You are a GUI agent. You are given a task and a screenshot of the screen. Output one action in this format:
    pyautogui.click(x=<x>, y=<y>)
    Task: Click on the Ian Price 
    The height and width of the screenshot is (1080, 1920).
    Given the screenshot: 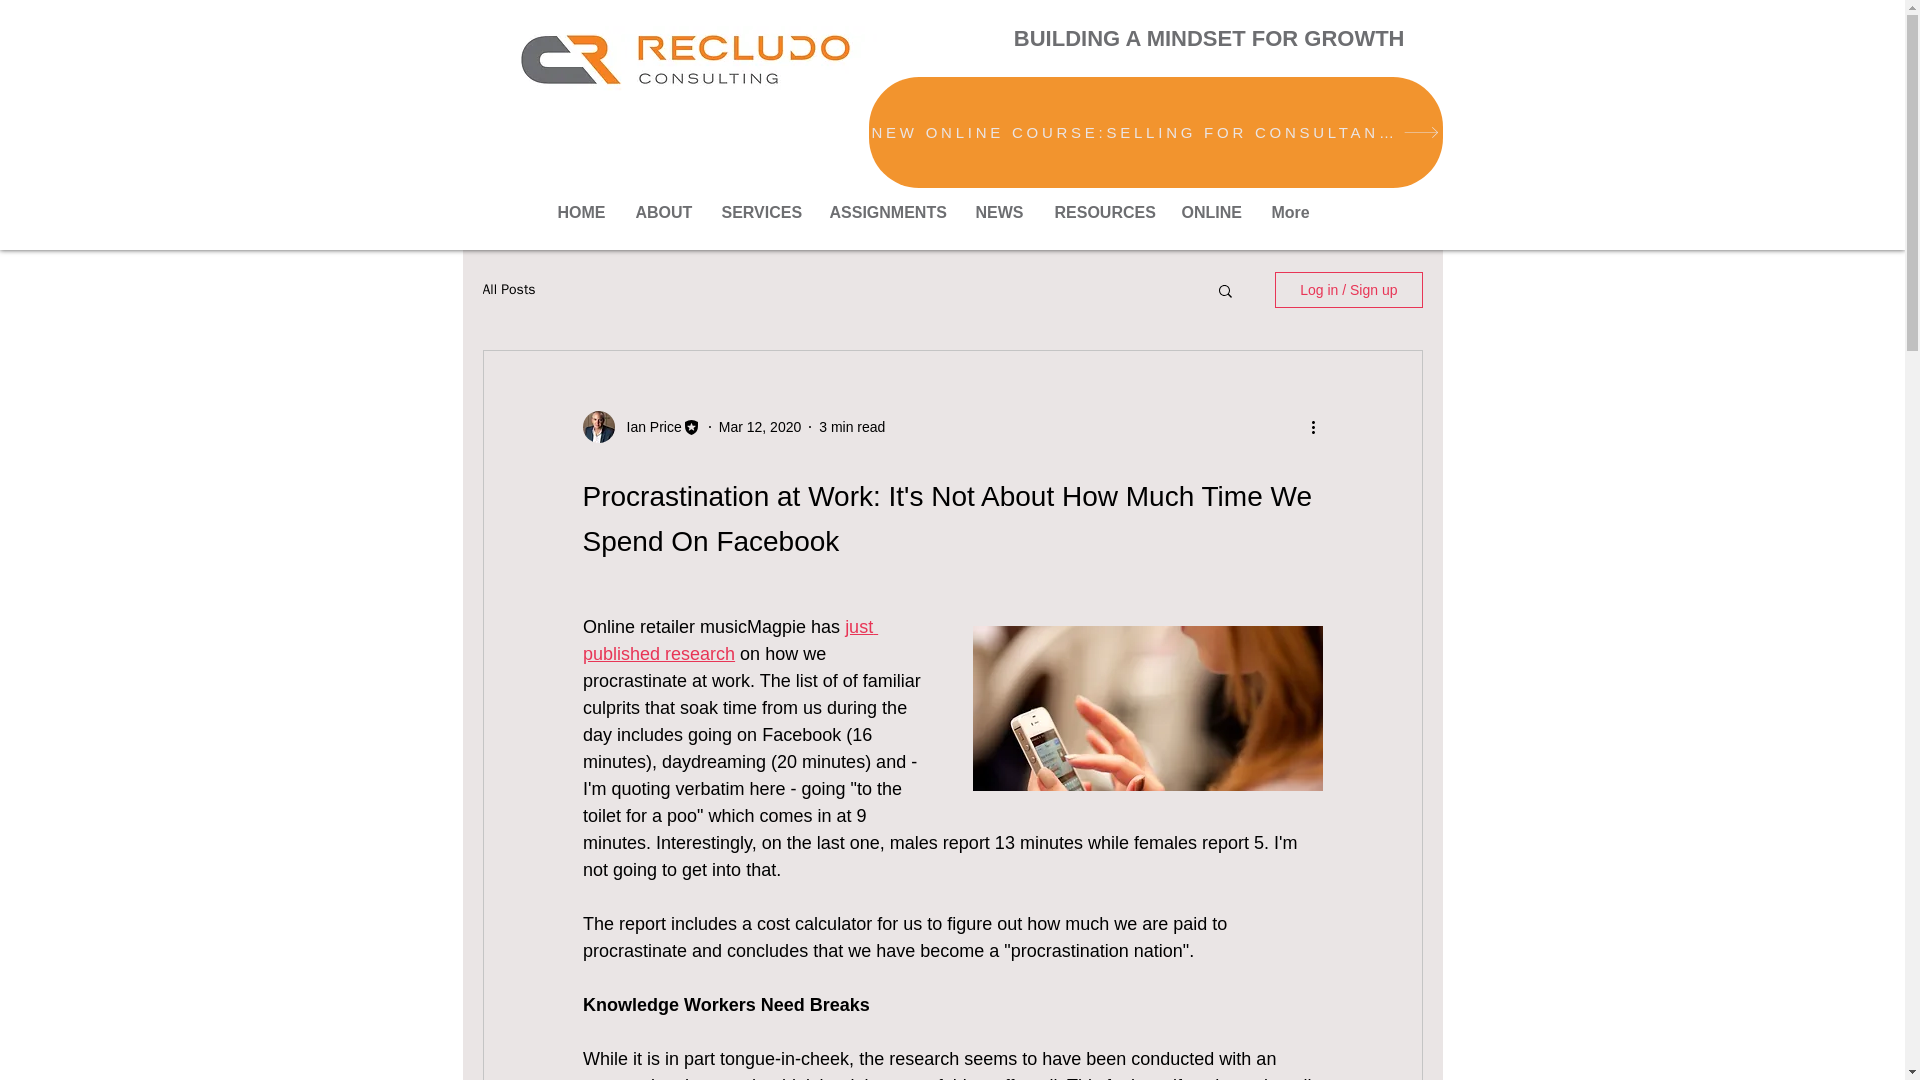 What is the action you would take?
    pyautogui.click(x=648, y=426)
    